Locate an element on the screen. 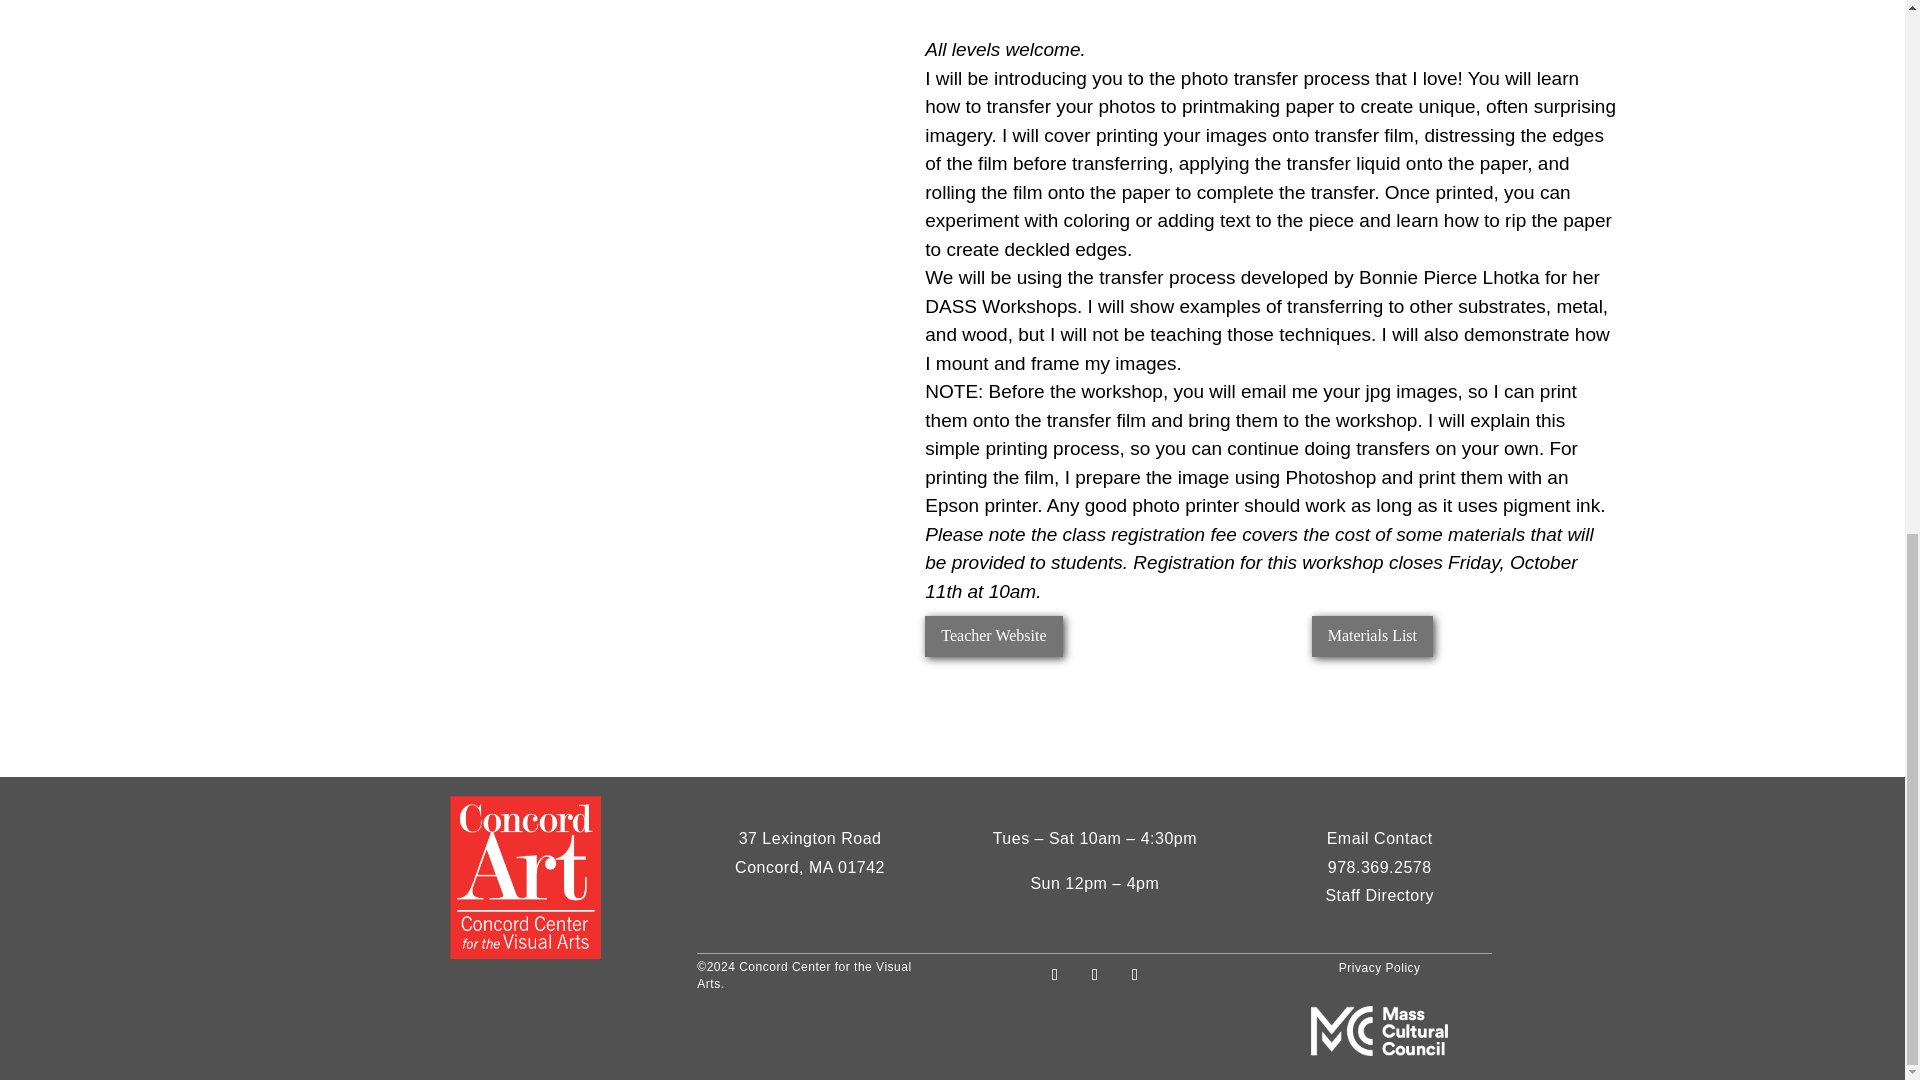  Teacher Website is located at coordinates (993, 636).